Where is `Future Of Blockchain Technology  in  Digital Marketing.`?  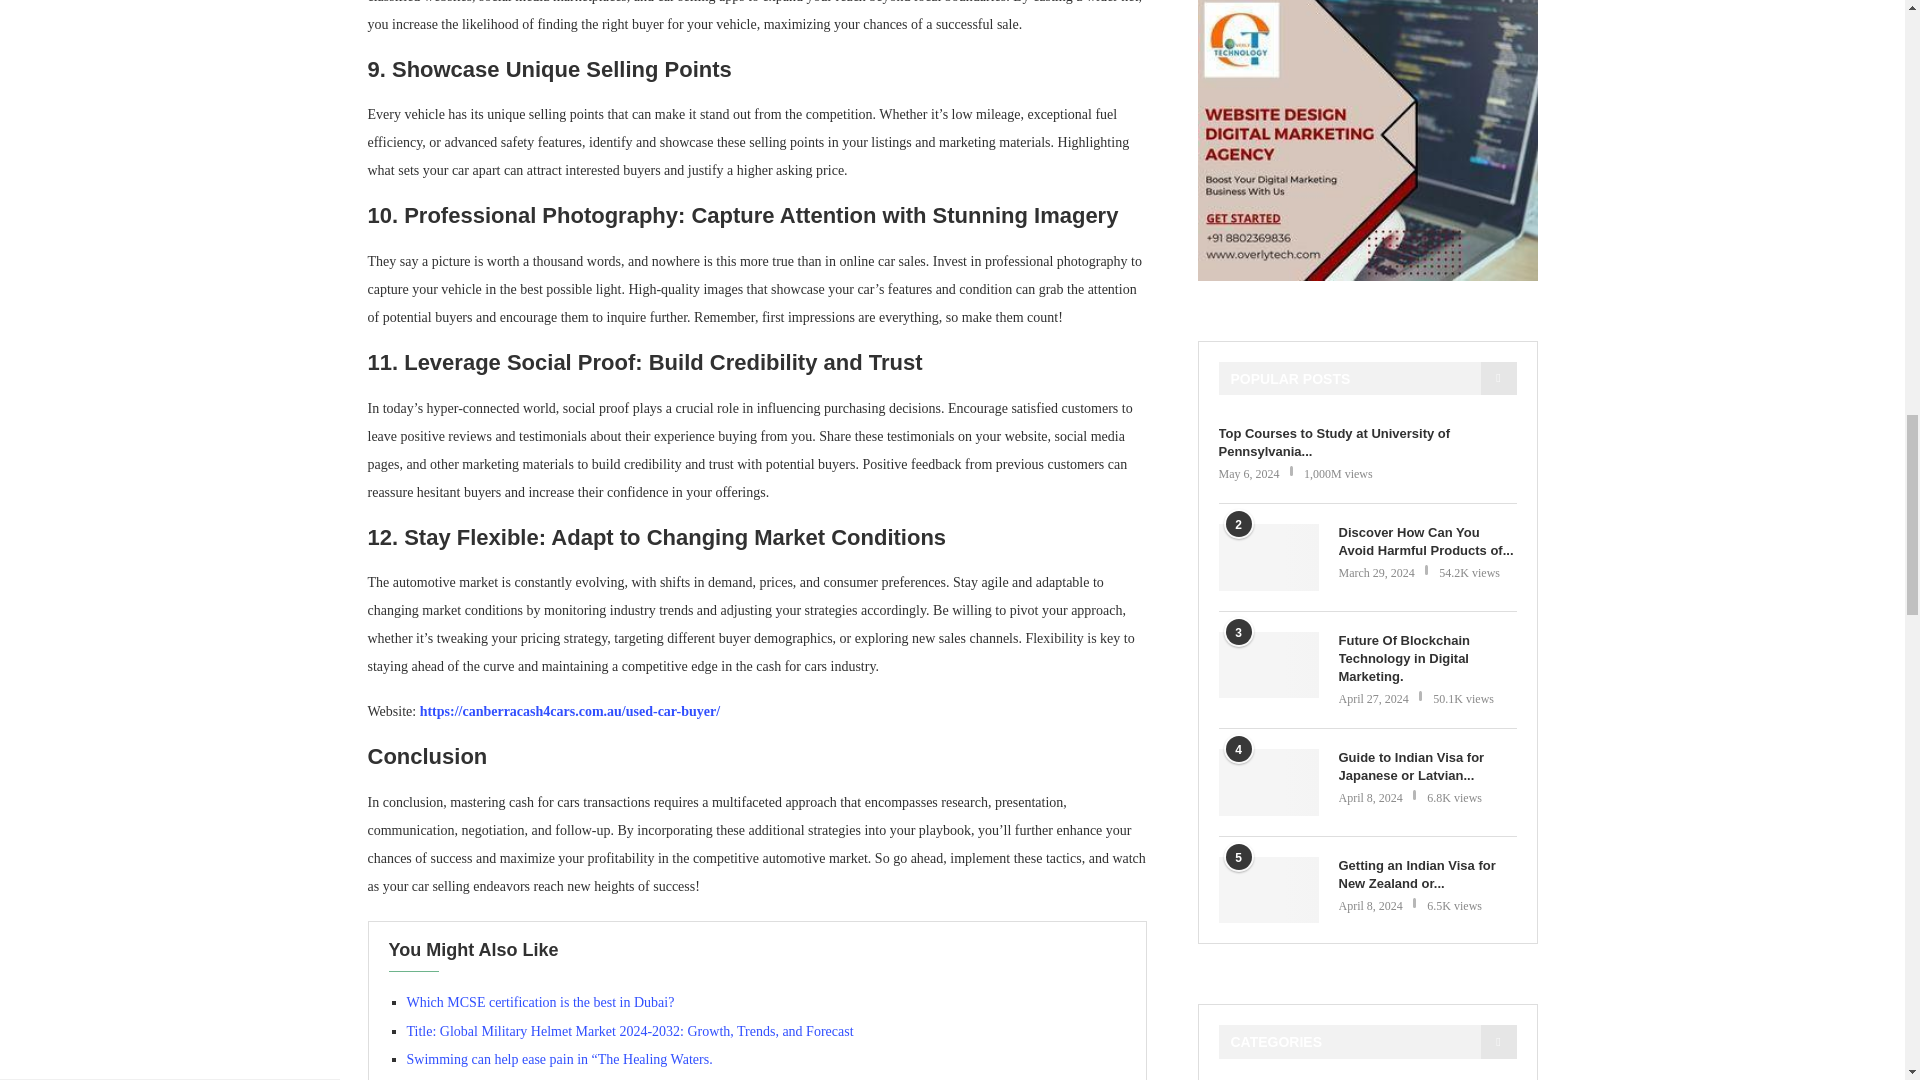 Future Of Blockchain Technology  in  Digital Marketing. is located at coordinates (1267, 664).